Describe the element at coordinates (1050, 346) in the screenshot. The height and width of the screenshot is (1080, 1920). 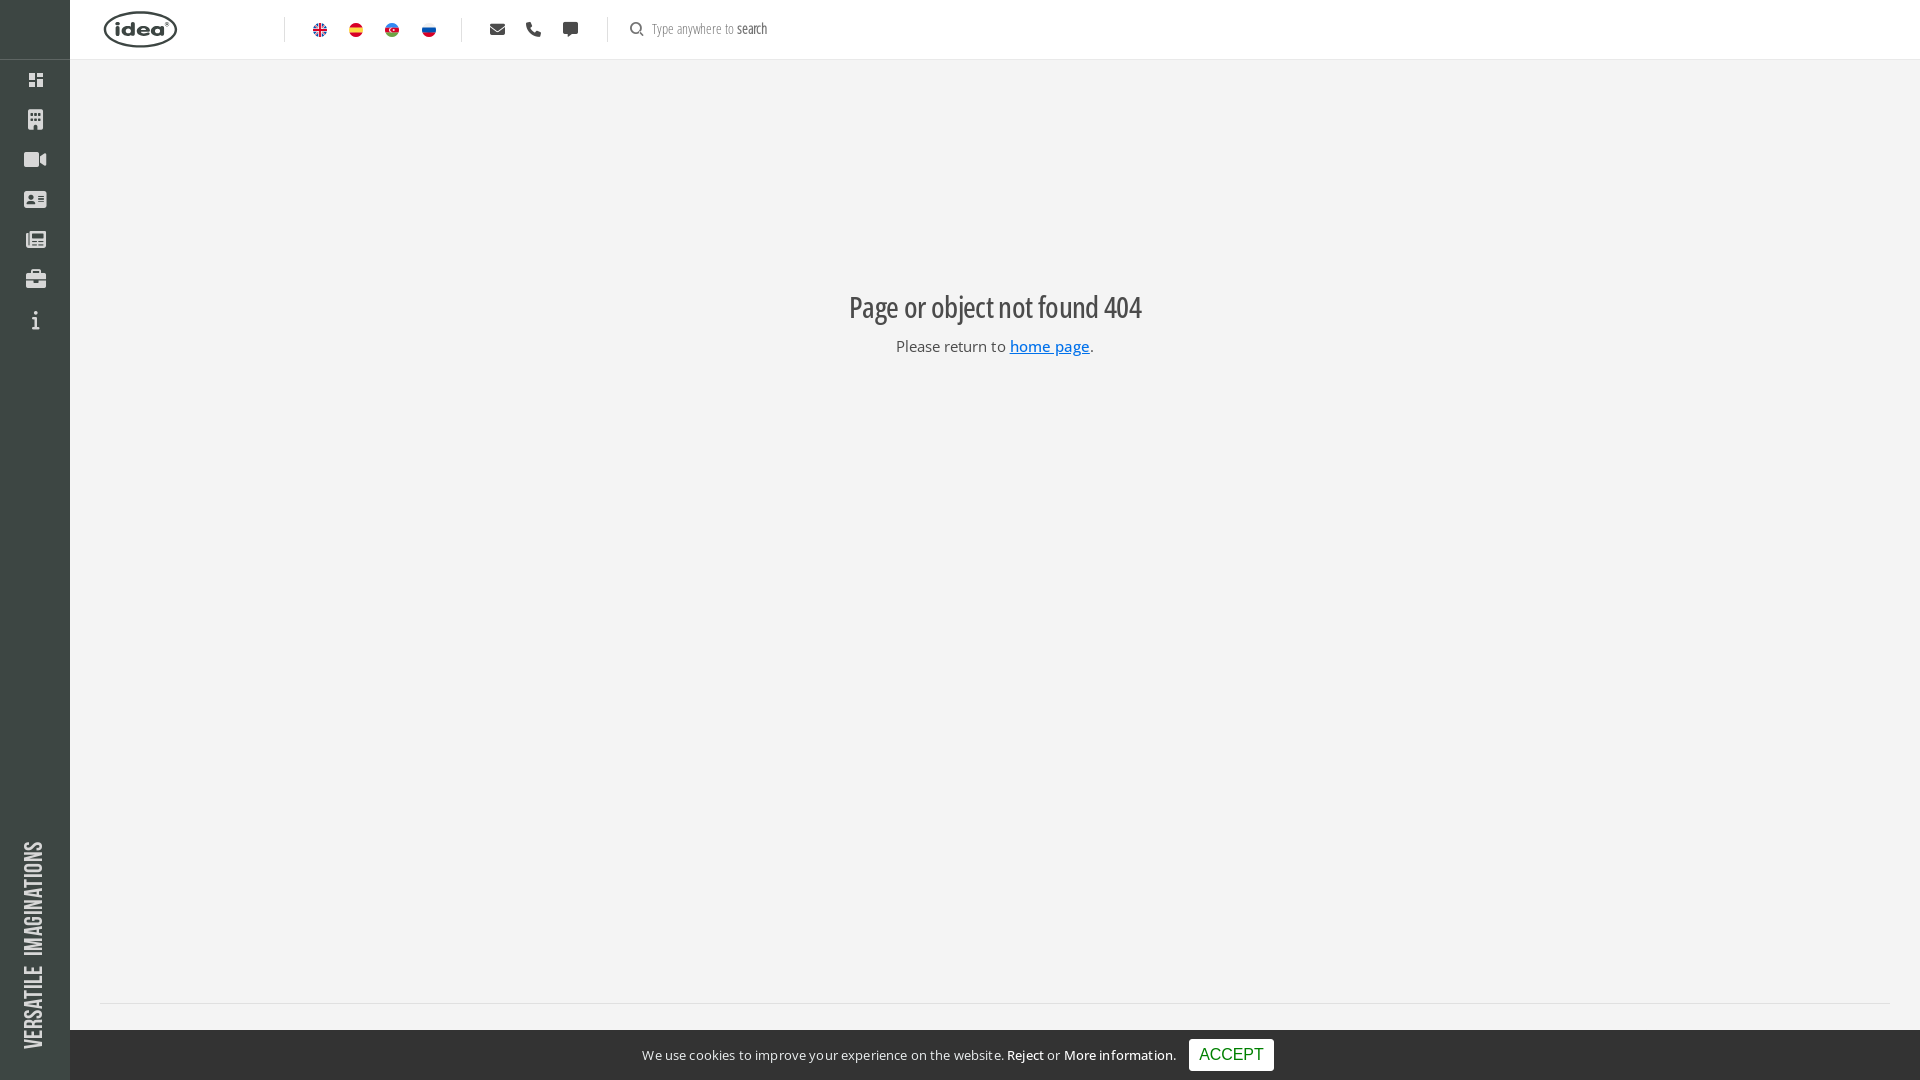
I see `home page` at that location.